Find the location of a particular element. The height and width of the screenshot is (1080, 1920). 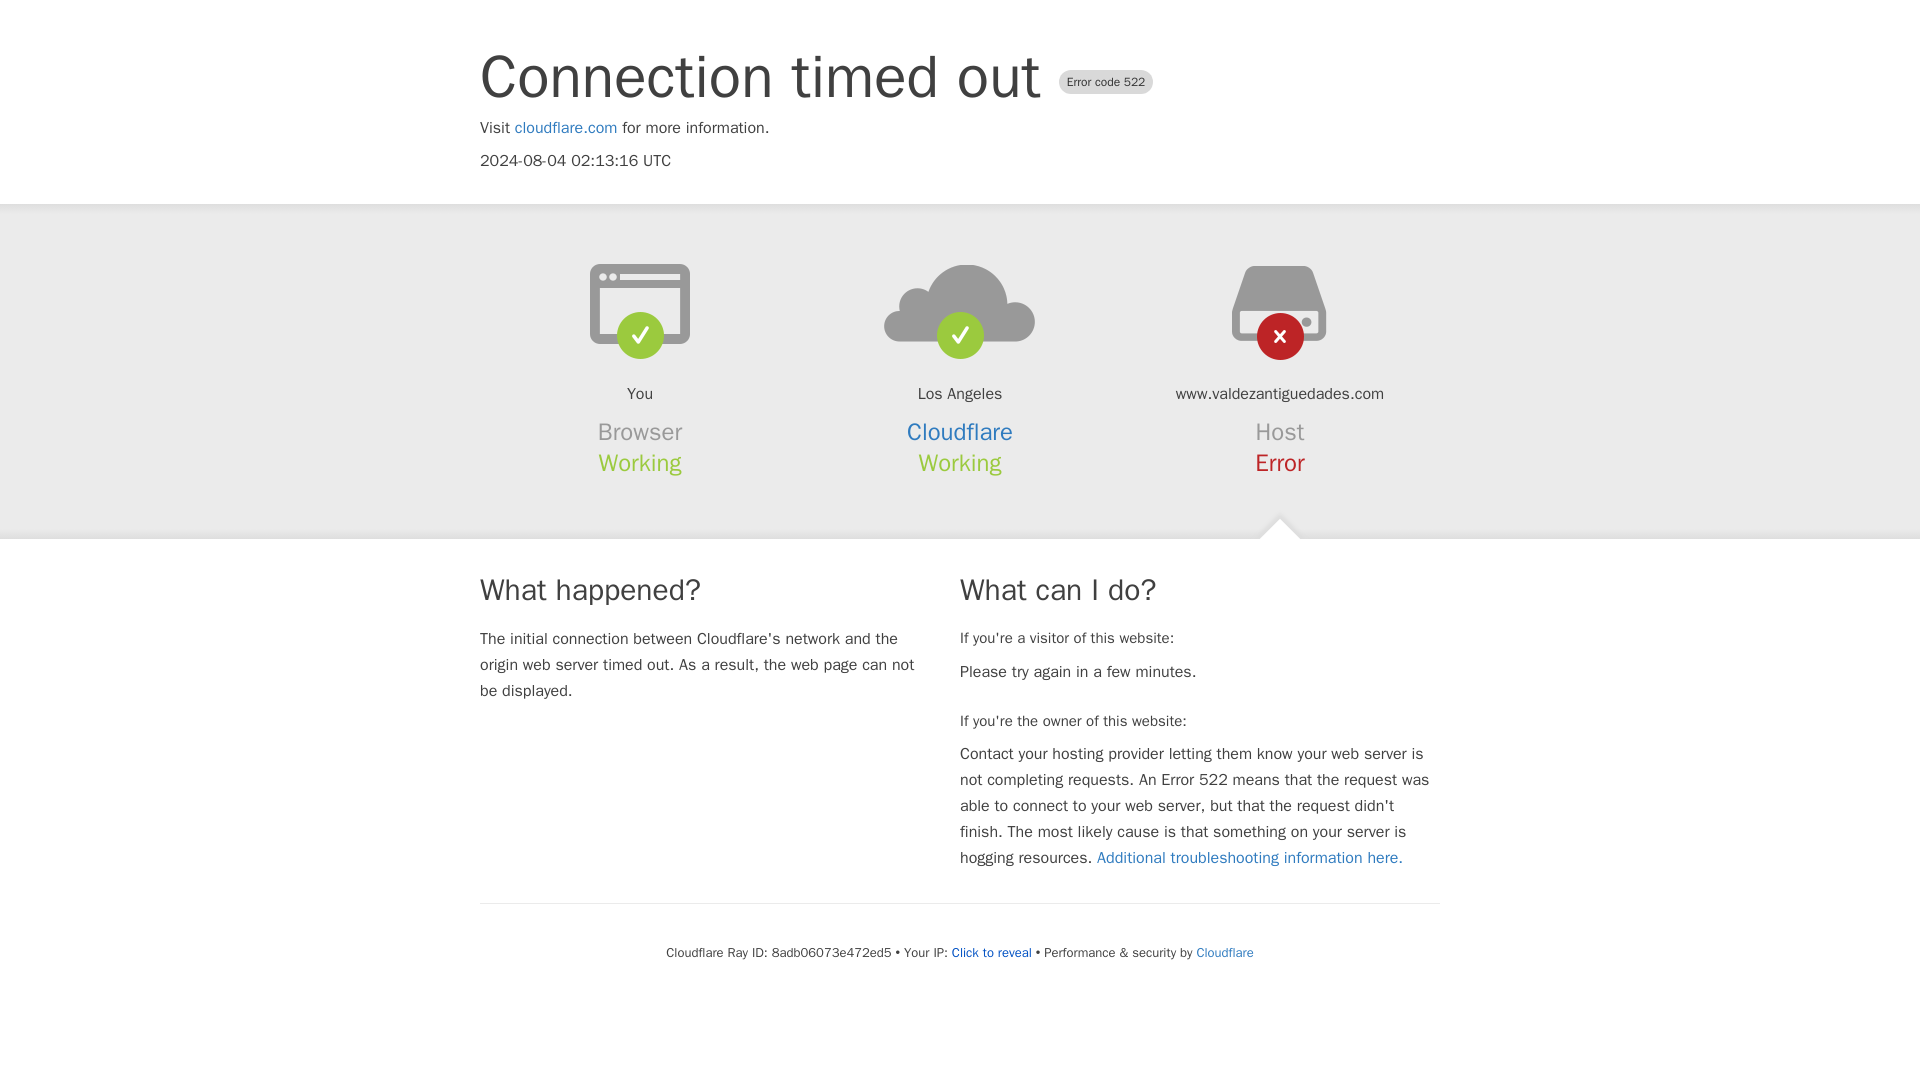

cloudflare.com is located at coordinates (566, 128).